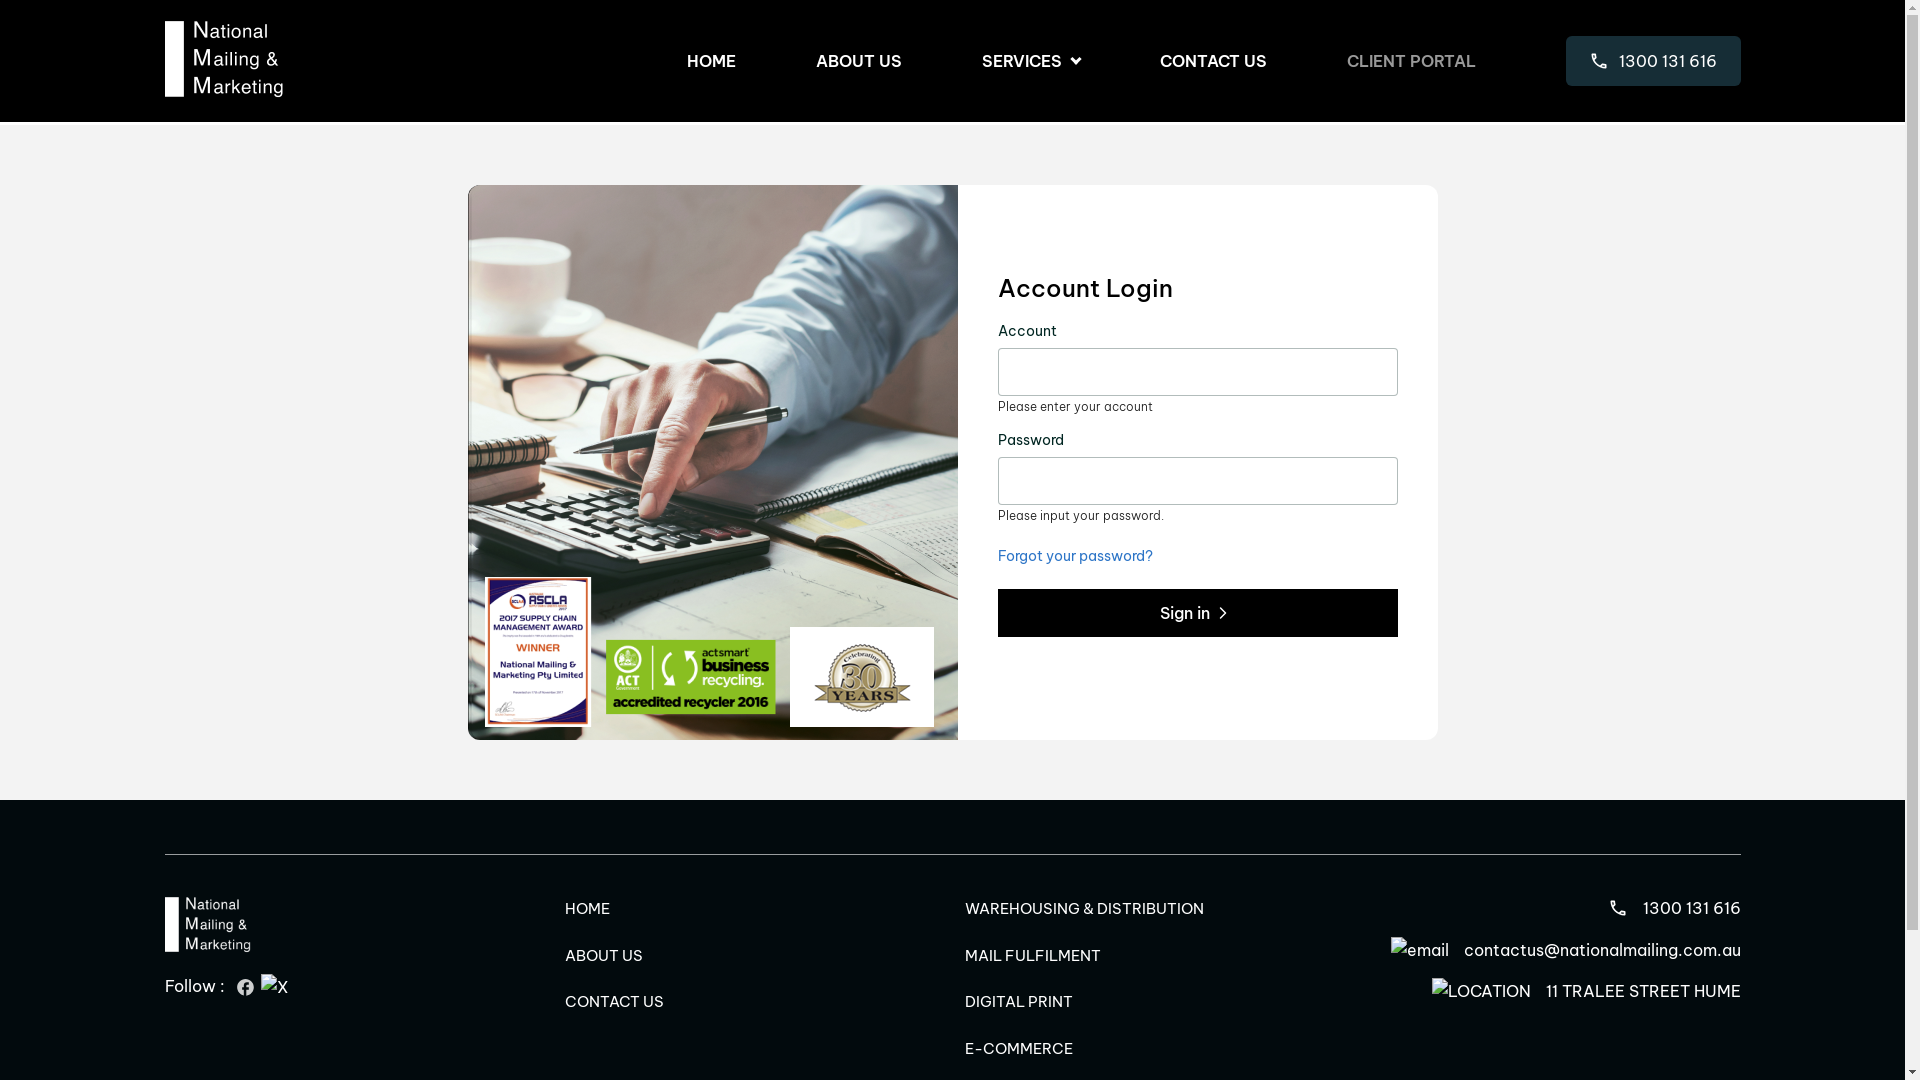 The height and width of the screenshot is (1080, 1920). I want to click on CONTACT US, so click(614, 1002).